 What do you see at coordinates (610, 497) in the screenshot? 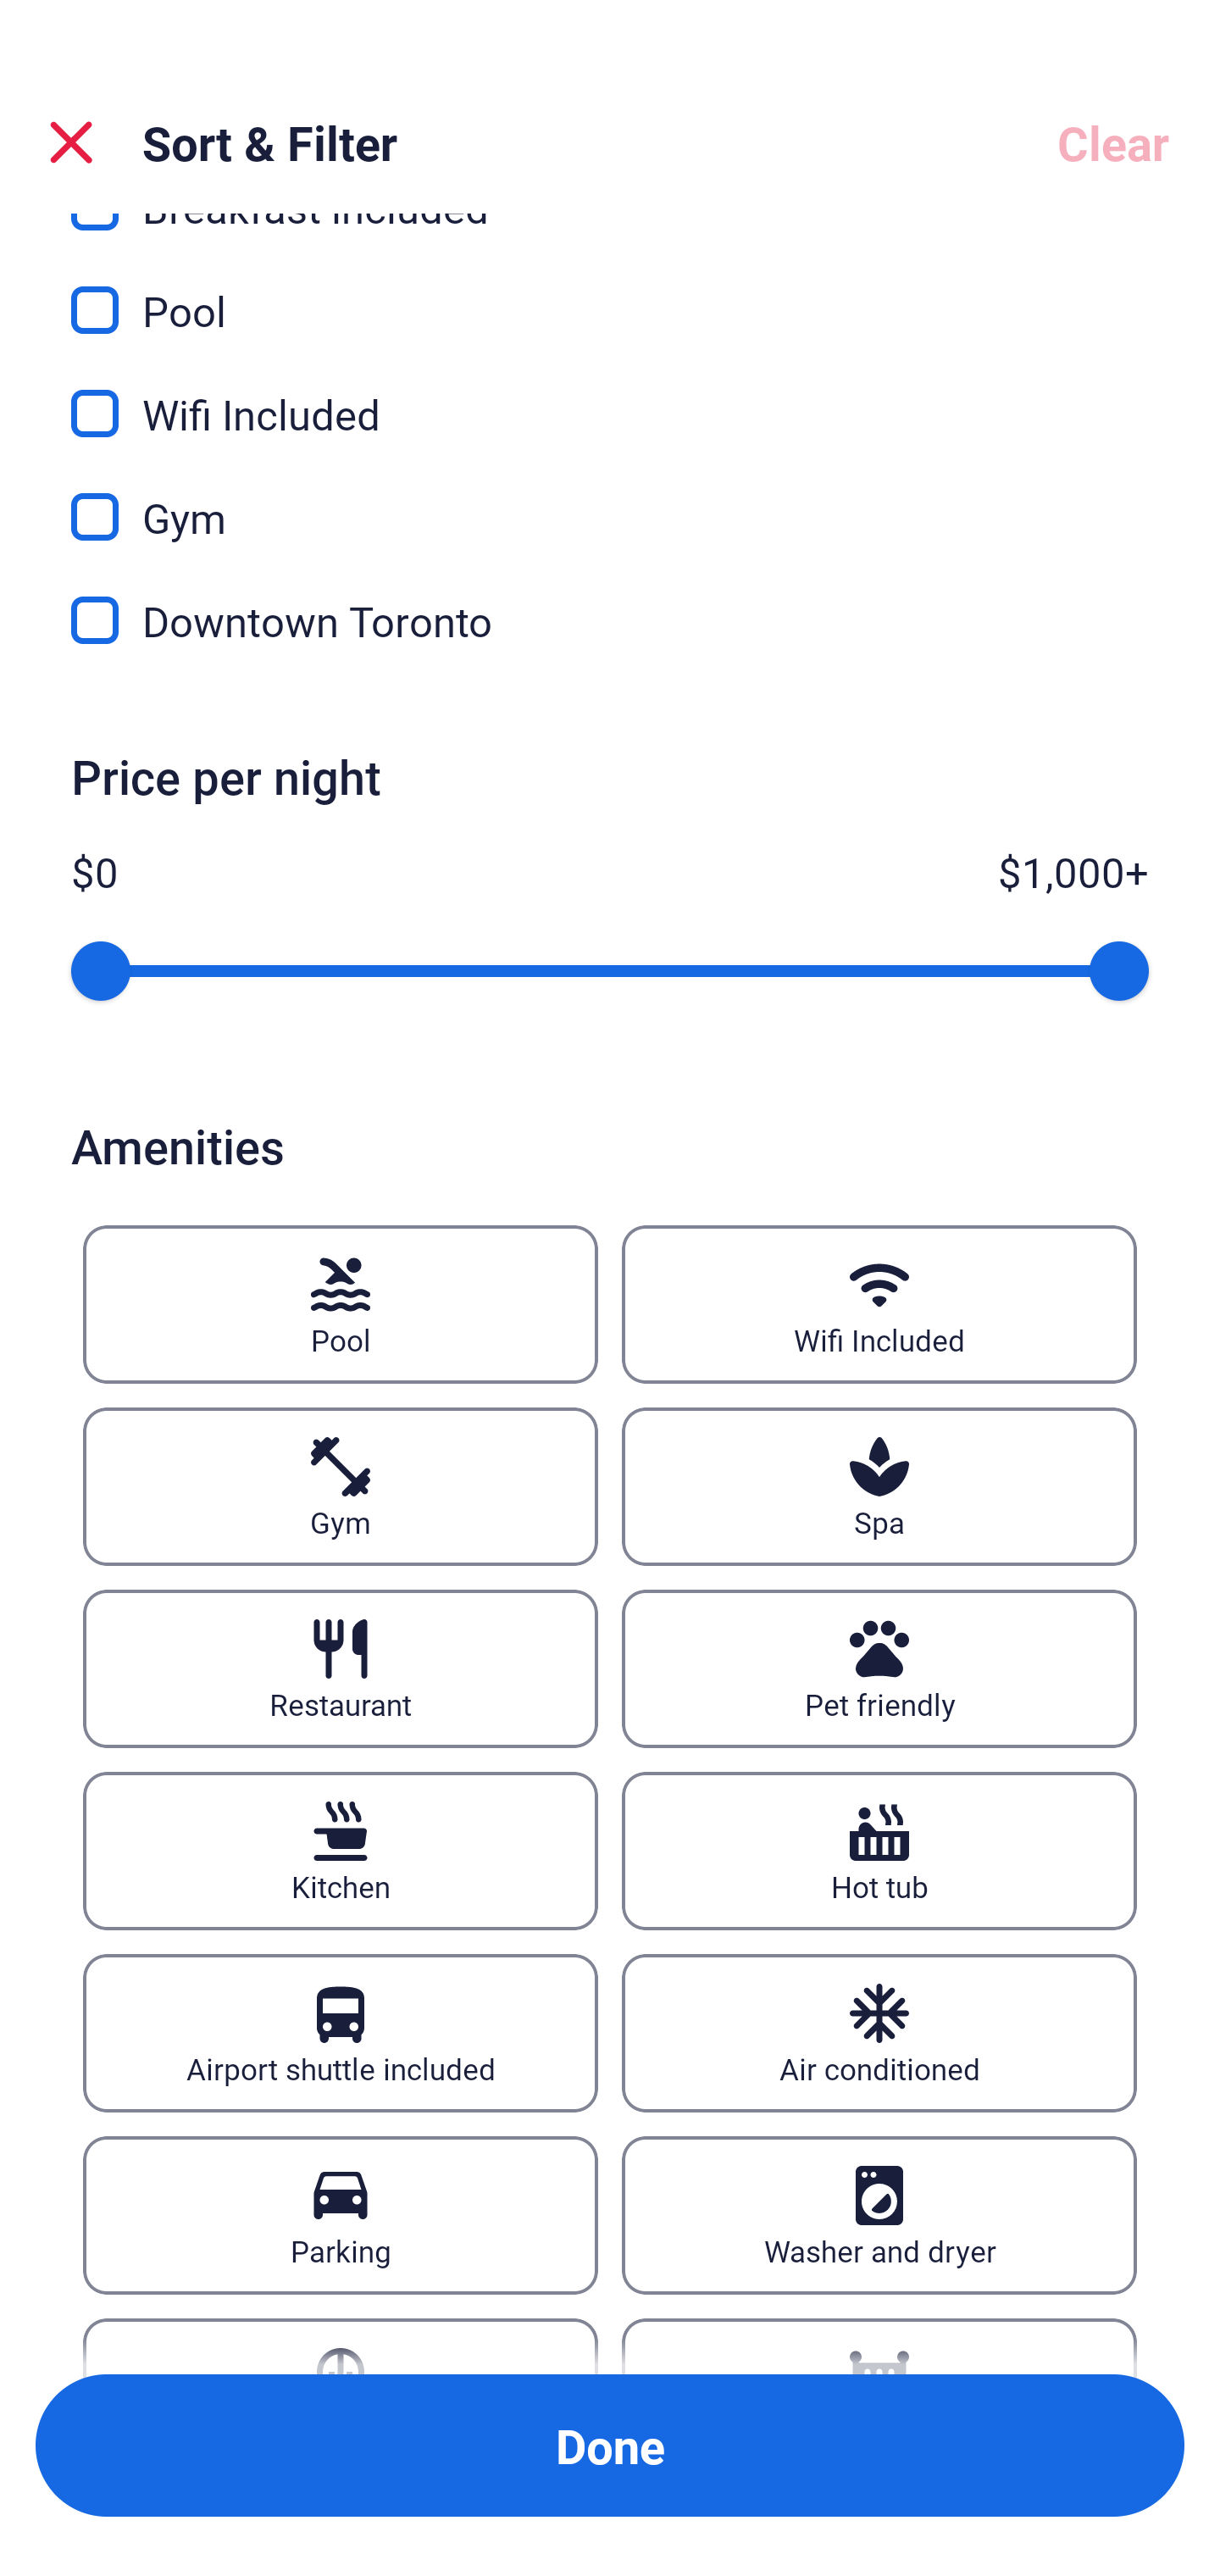
I see `Gym, Gym` at bounding box center [610, 497].